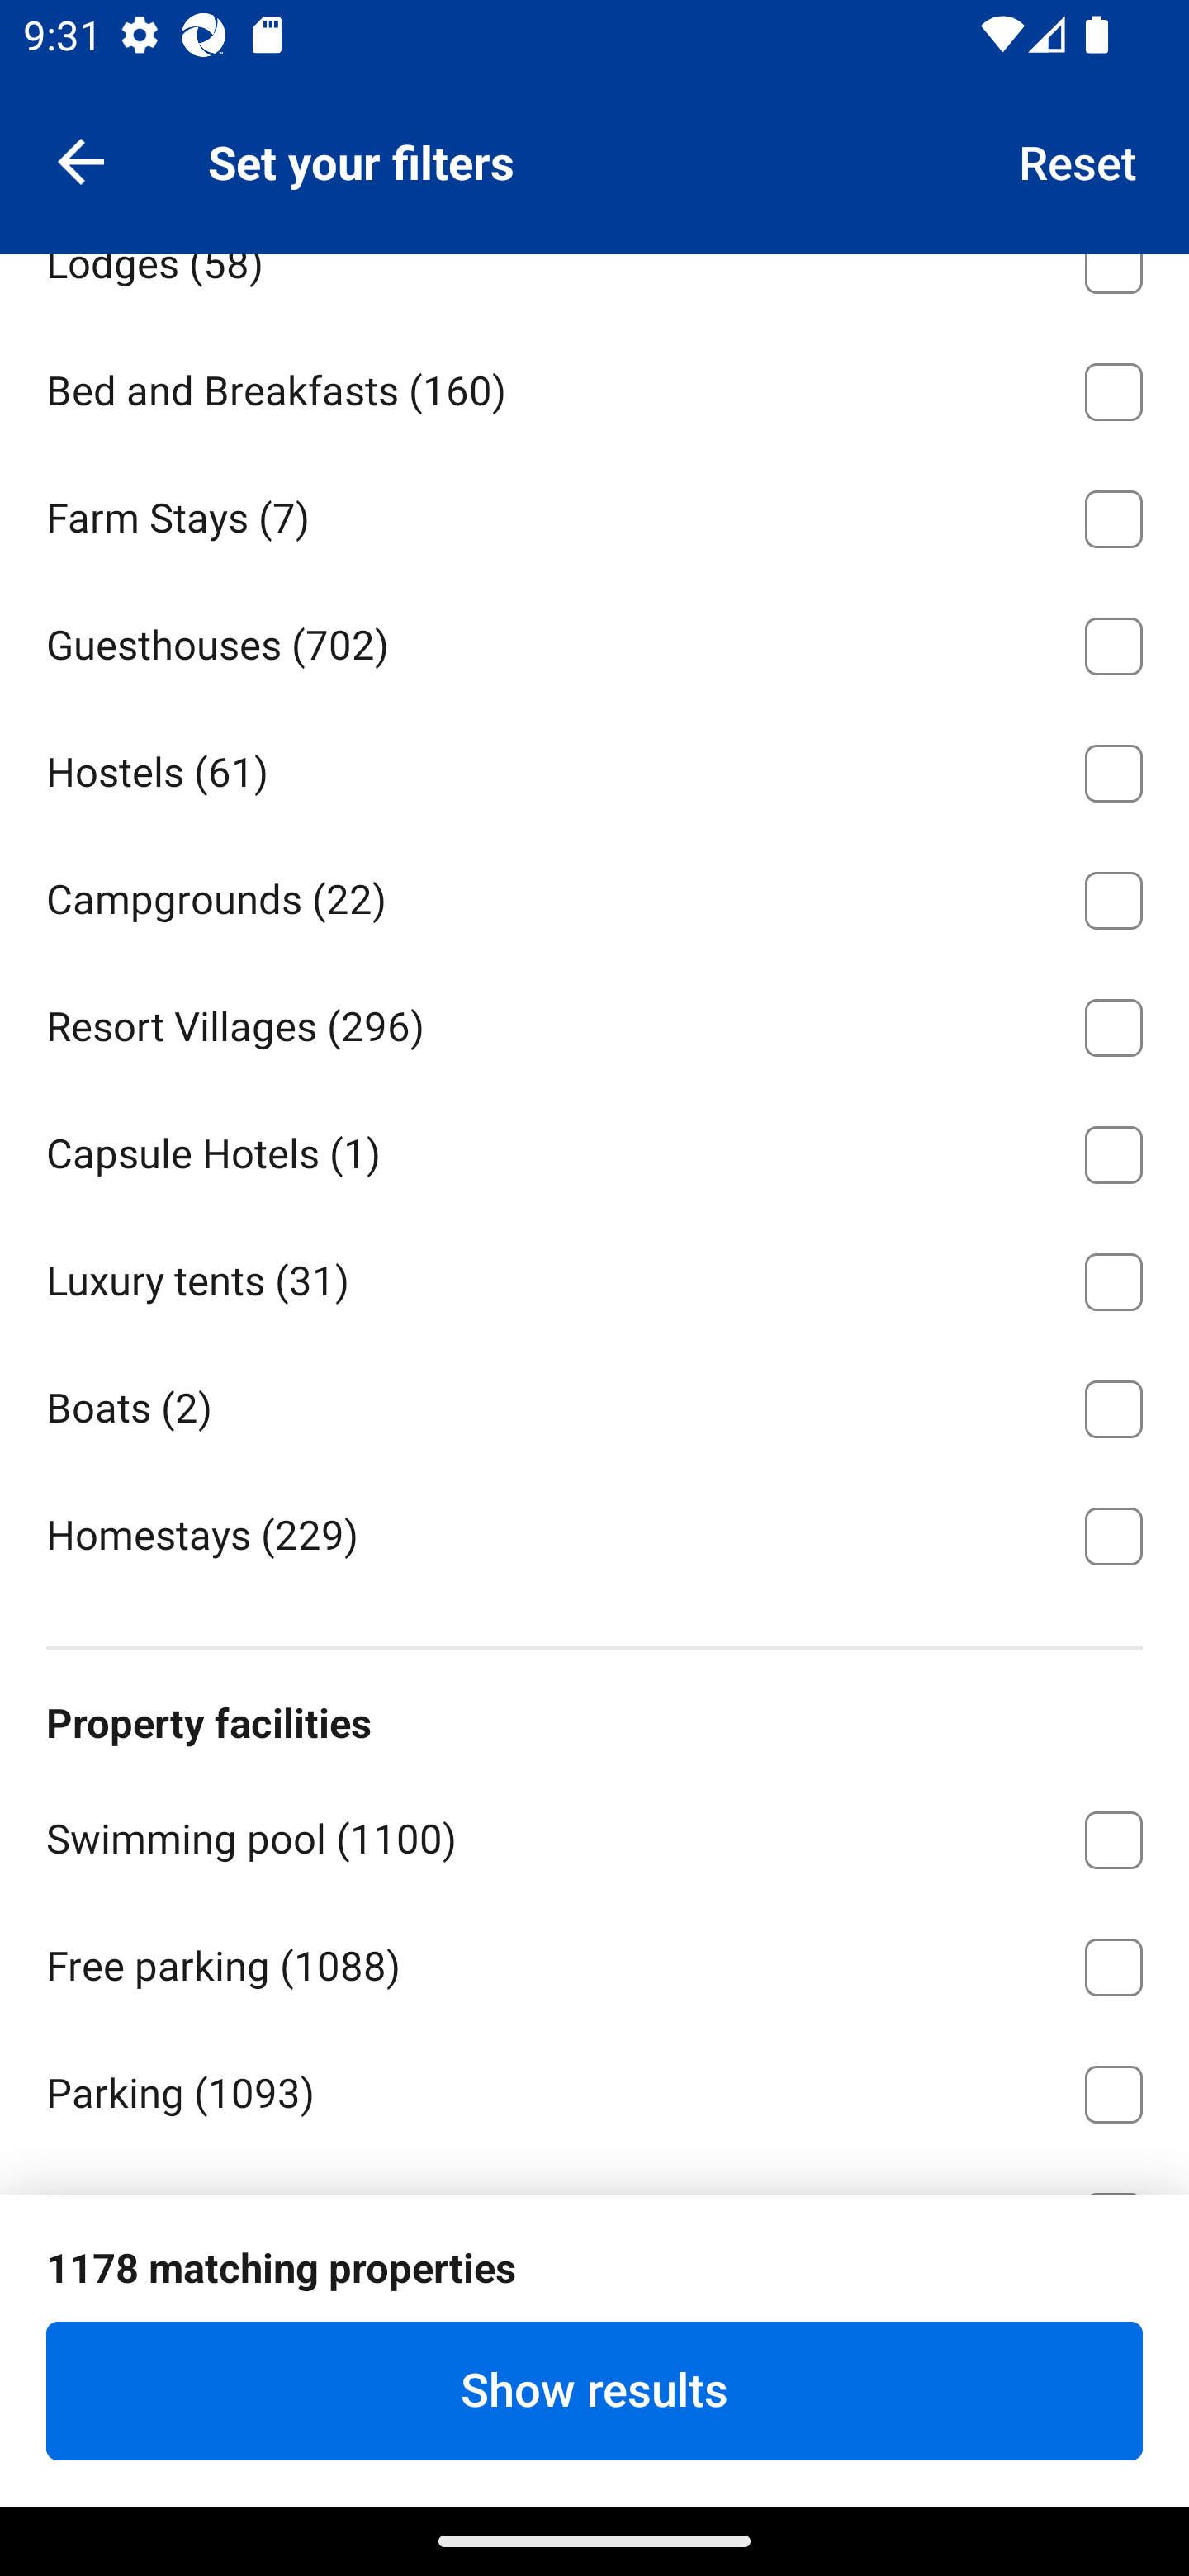 This screenshot has height=2576, width=1189. I want to click on Campgrounds ⁦(22), so click(594, 895).